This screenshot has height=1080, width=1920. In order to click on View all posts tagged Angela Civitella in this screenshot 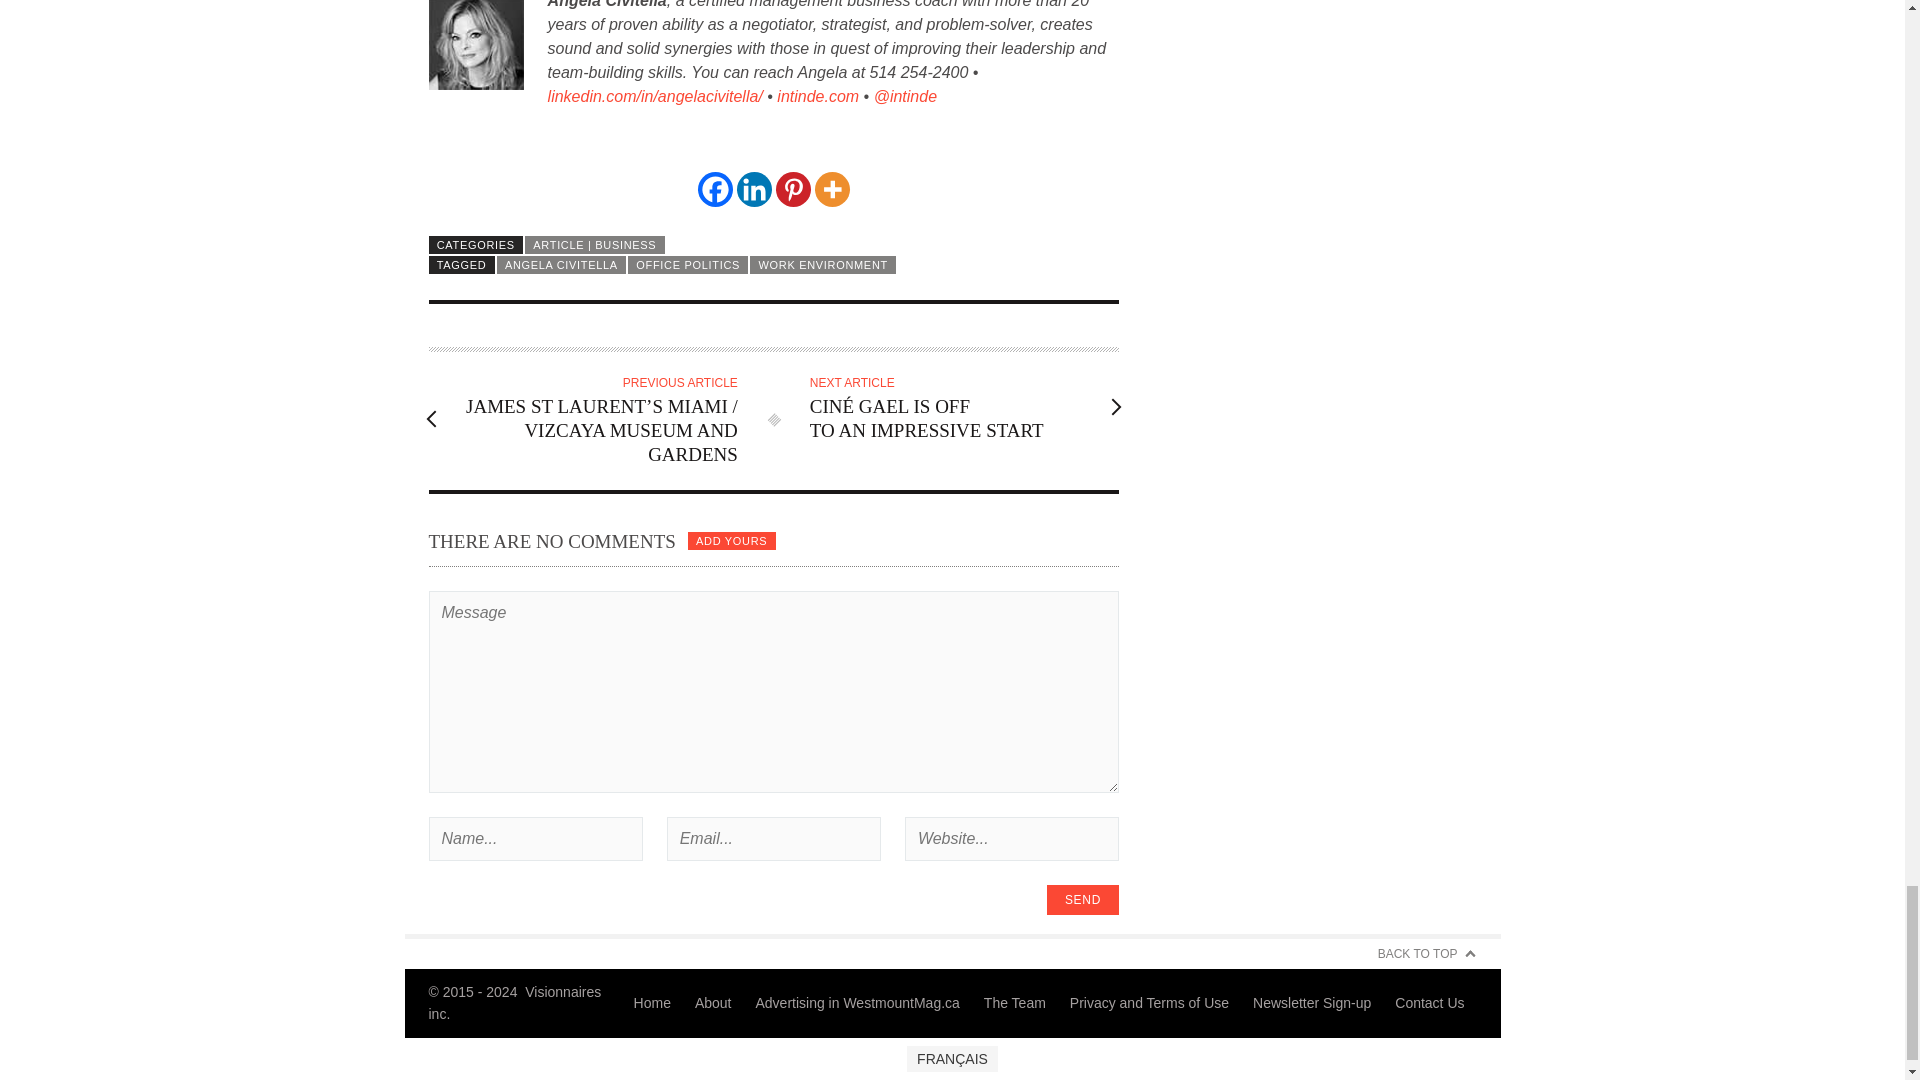, I will do `click(561, 264)`.